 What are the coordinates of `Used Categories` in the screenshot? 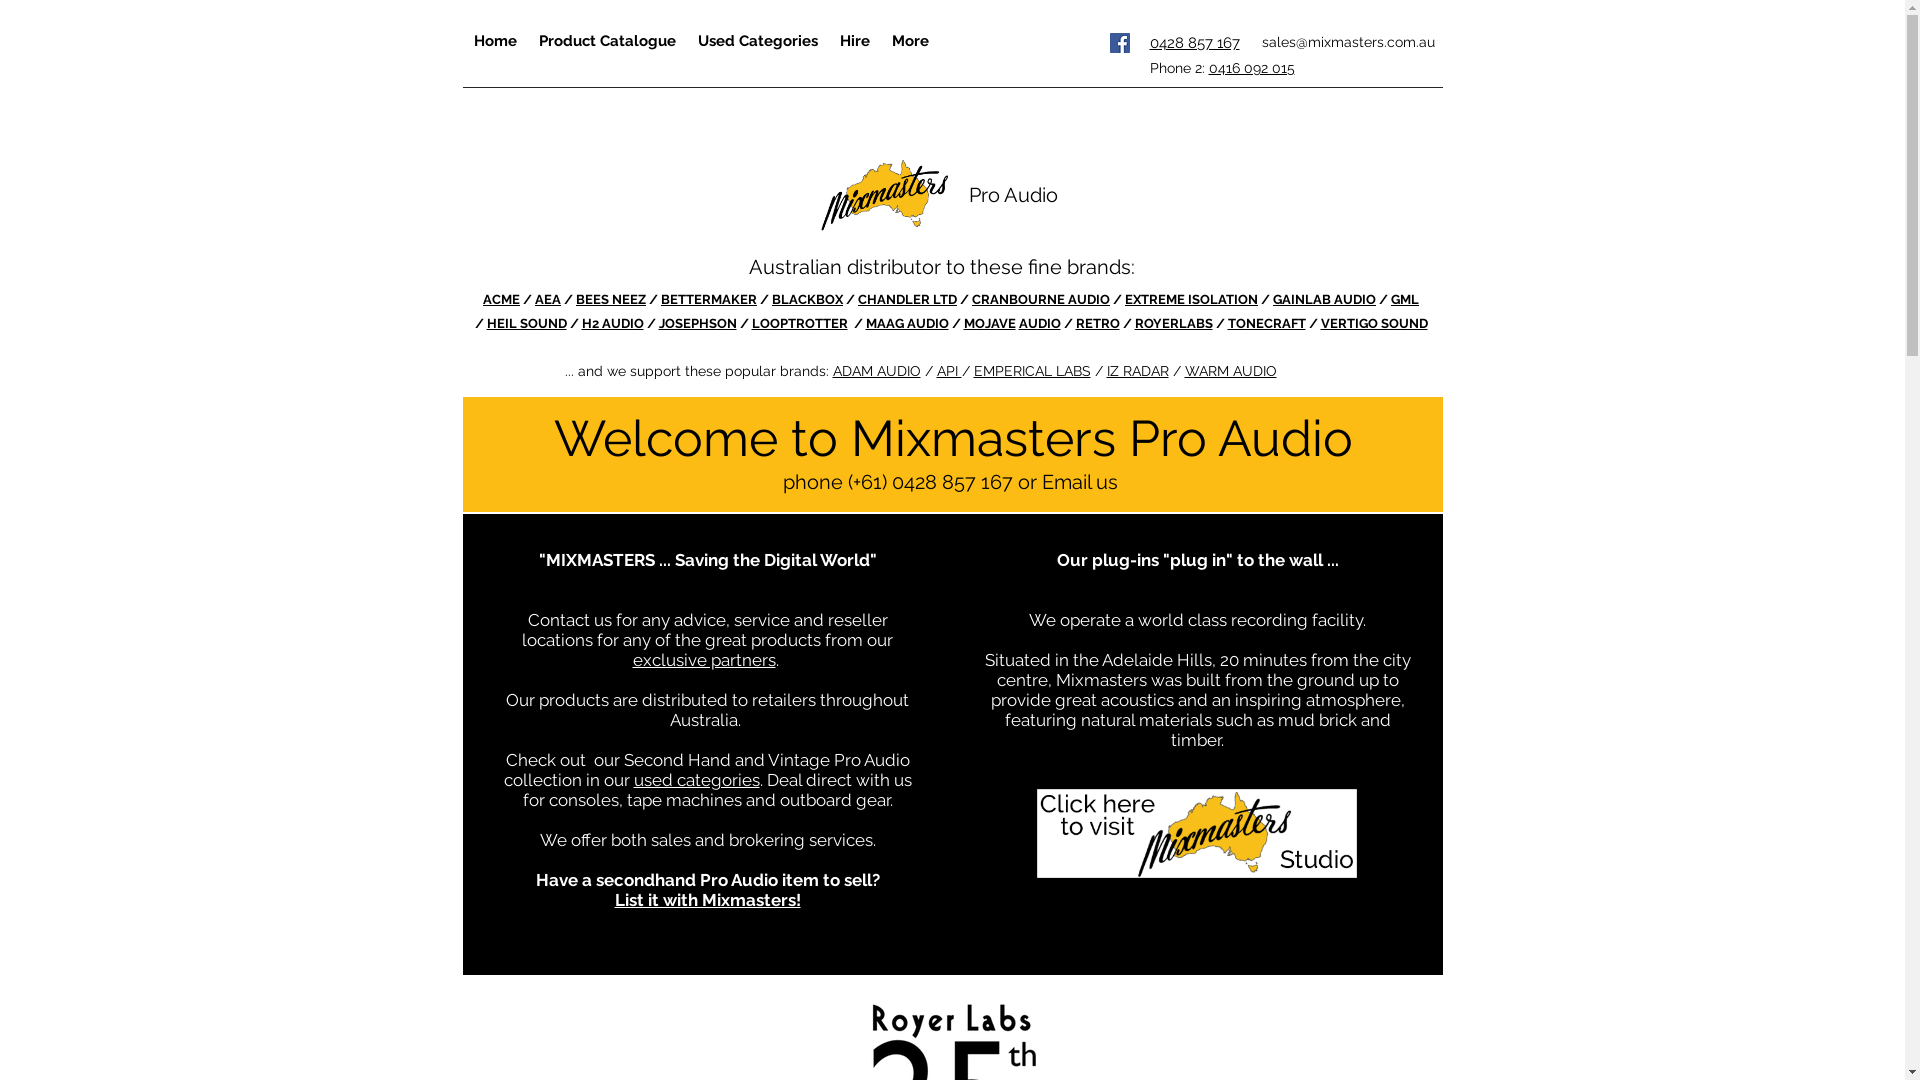 It's located at (757, 40).